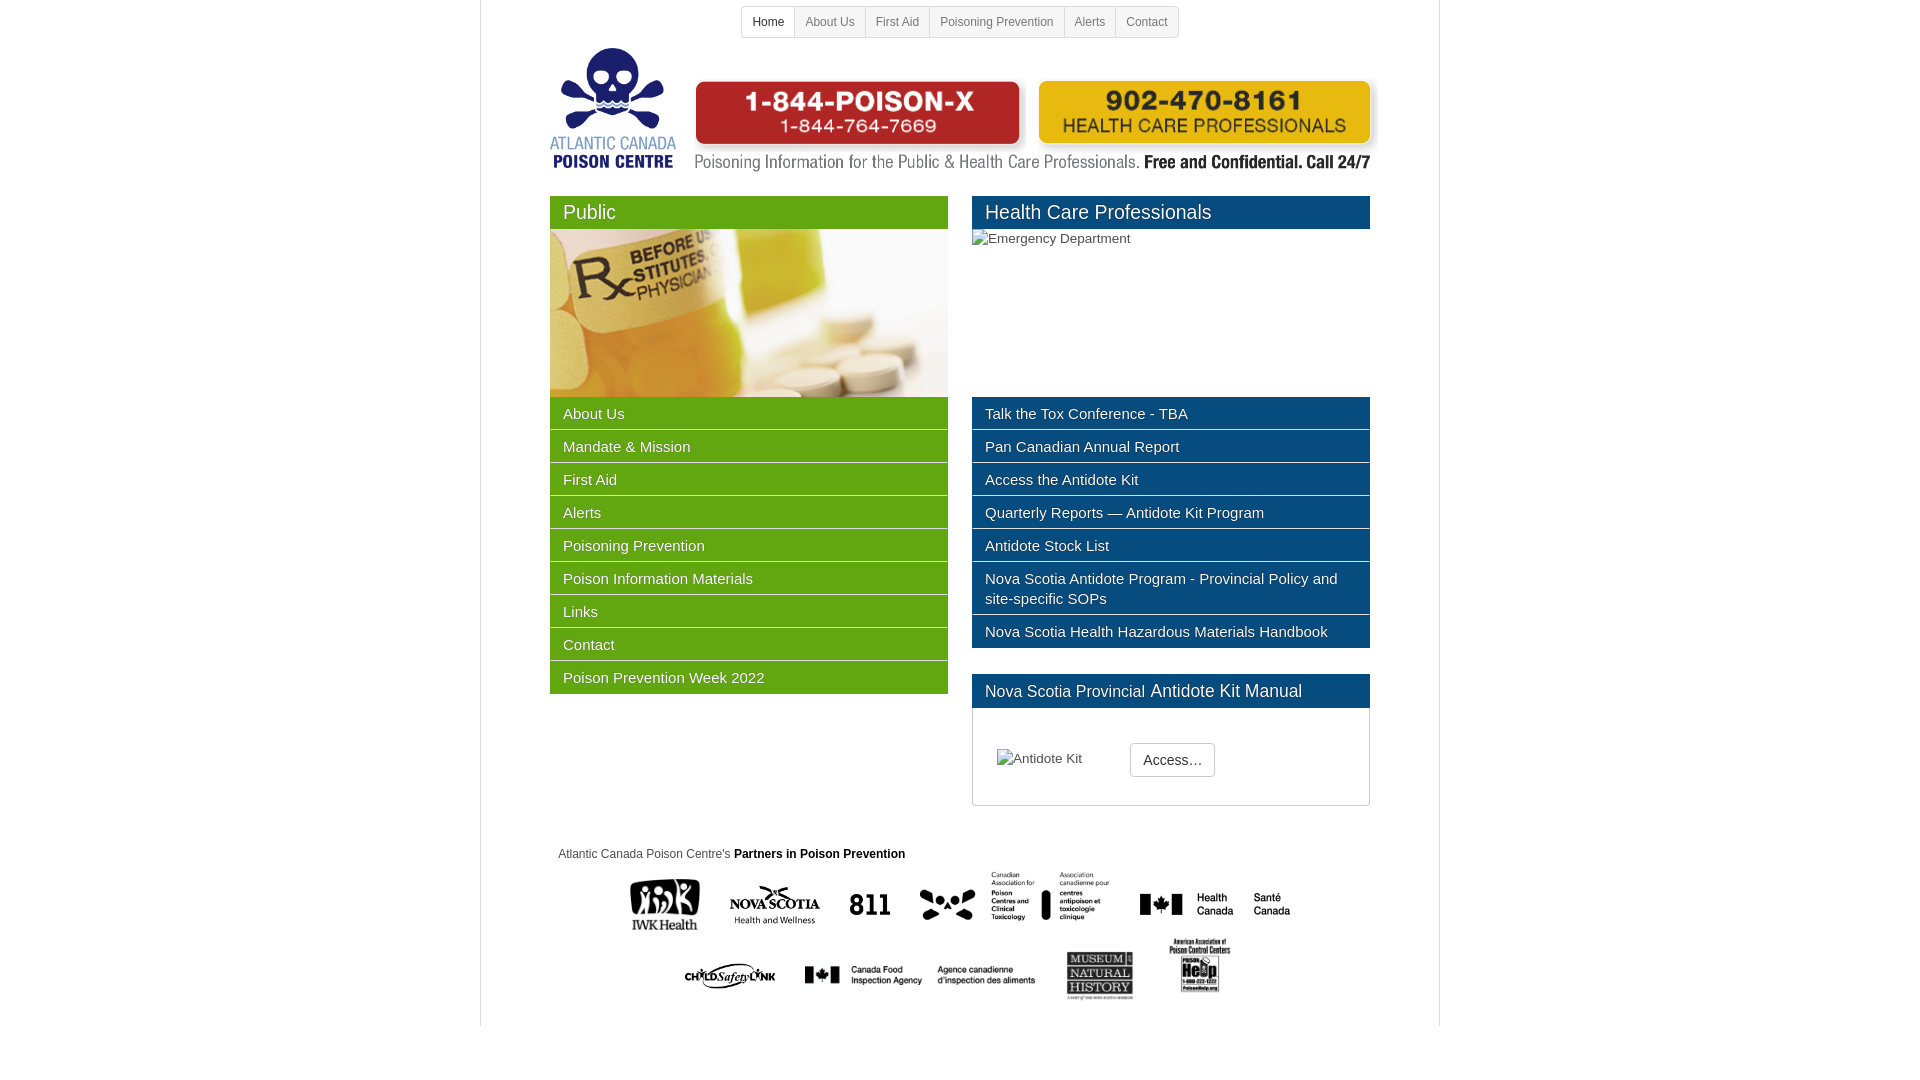 The width and height of the screenshot is (1920, 1080). Describe the element at coordinates (665, 904) in the screenshot. I see `IWK Health Centre, opens in new window` at that location.